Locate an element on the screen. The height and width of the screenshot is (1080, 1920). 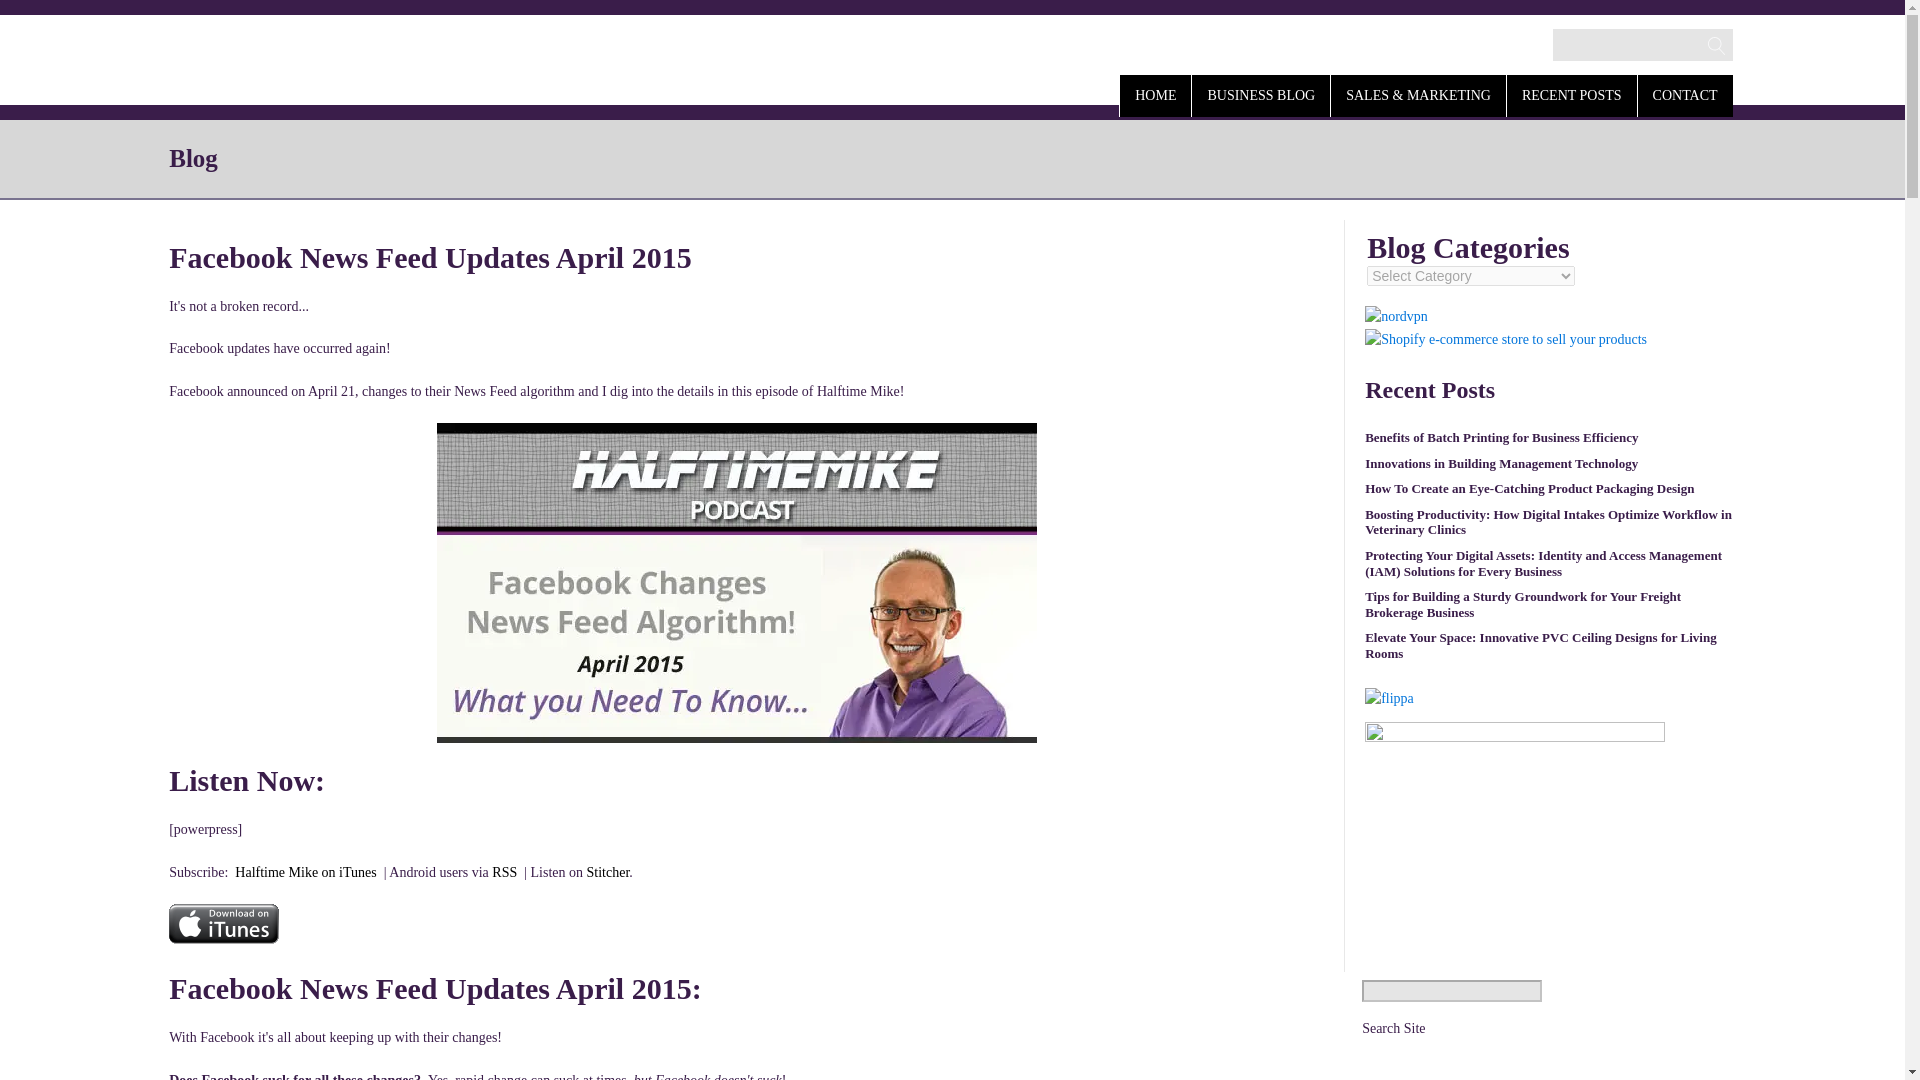
badge itunes lrg Doable Digital Marketing is located at coordinates (223, 923).